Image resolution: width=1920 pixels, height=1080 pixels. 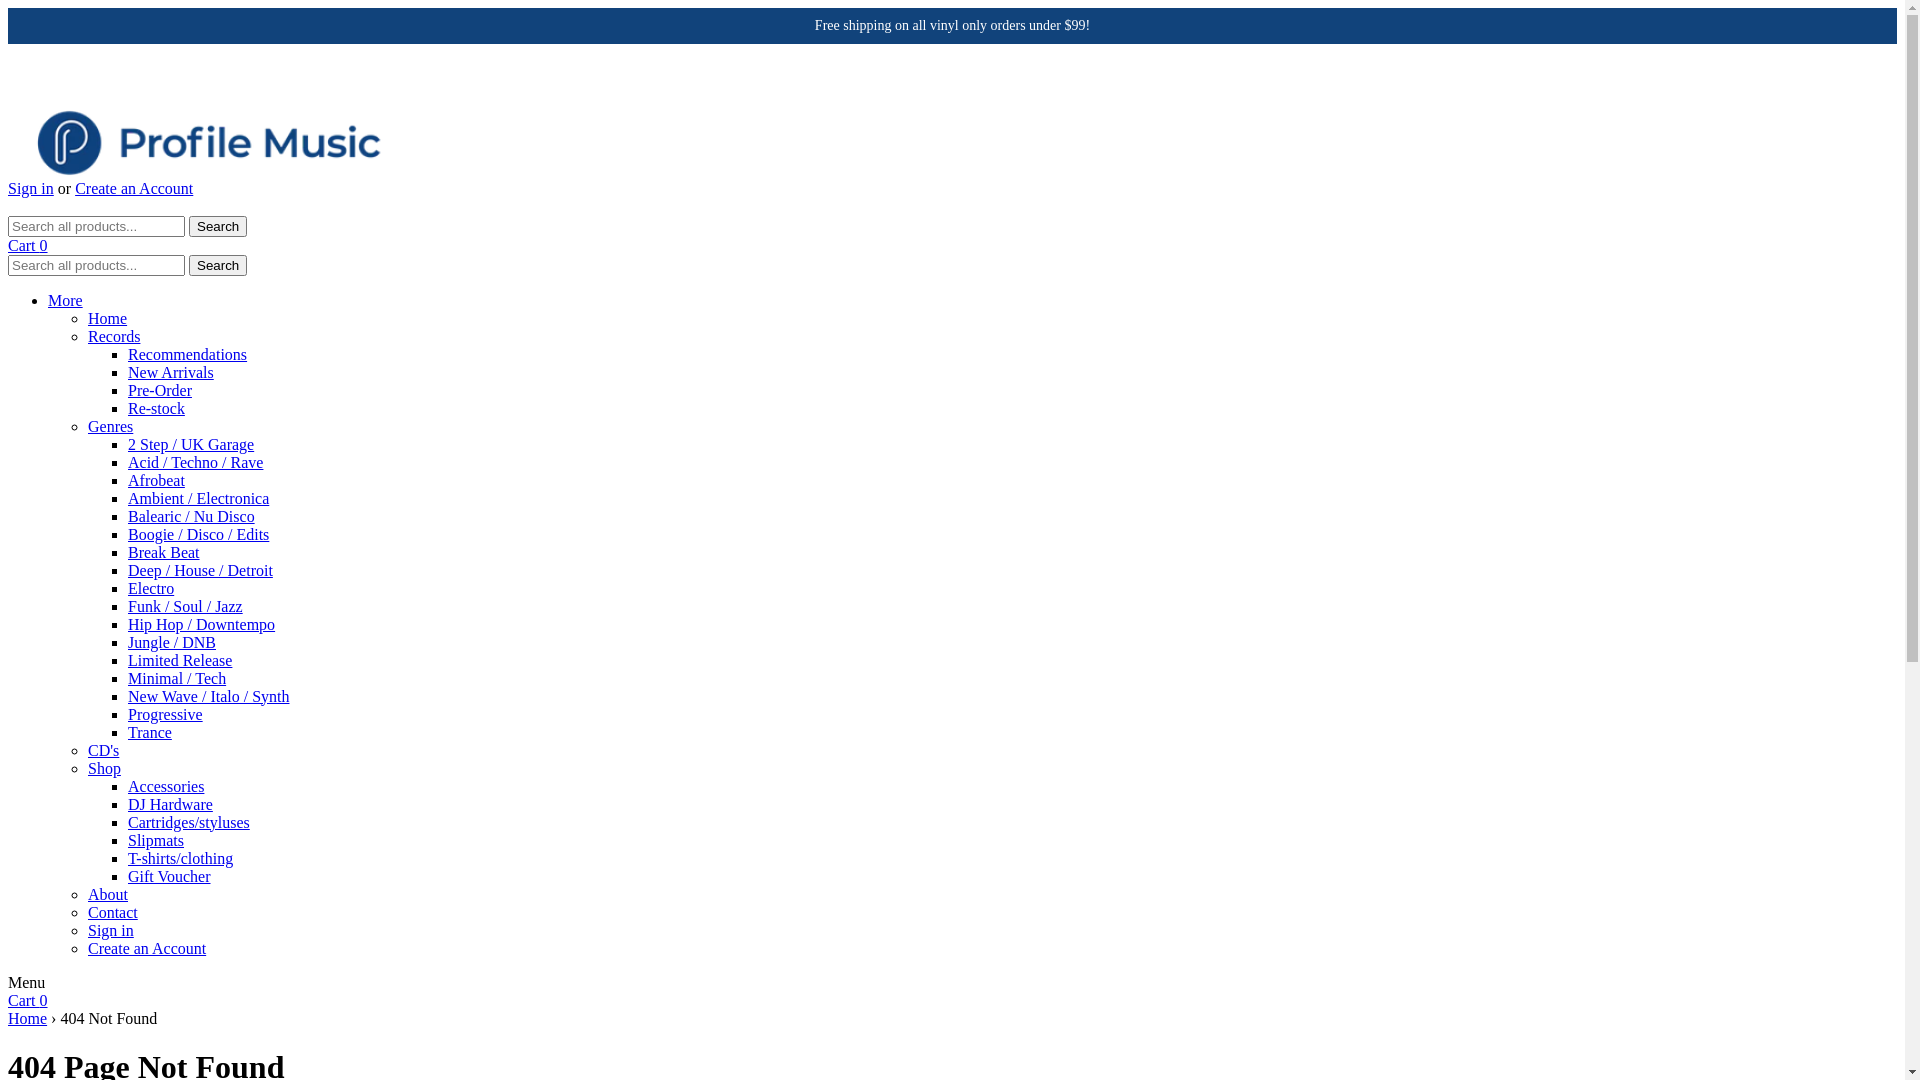 What do you see at coordinates (164, 552) in the screenshot?
I see `Break Beat` at bounding box center [164, 552].